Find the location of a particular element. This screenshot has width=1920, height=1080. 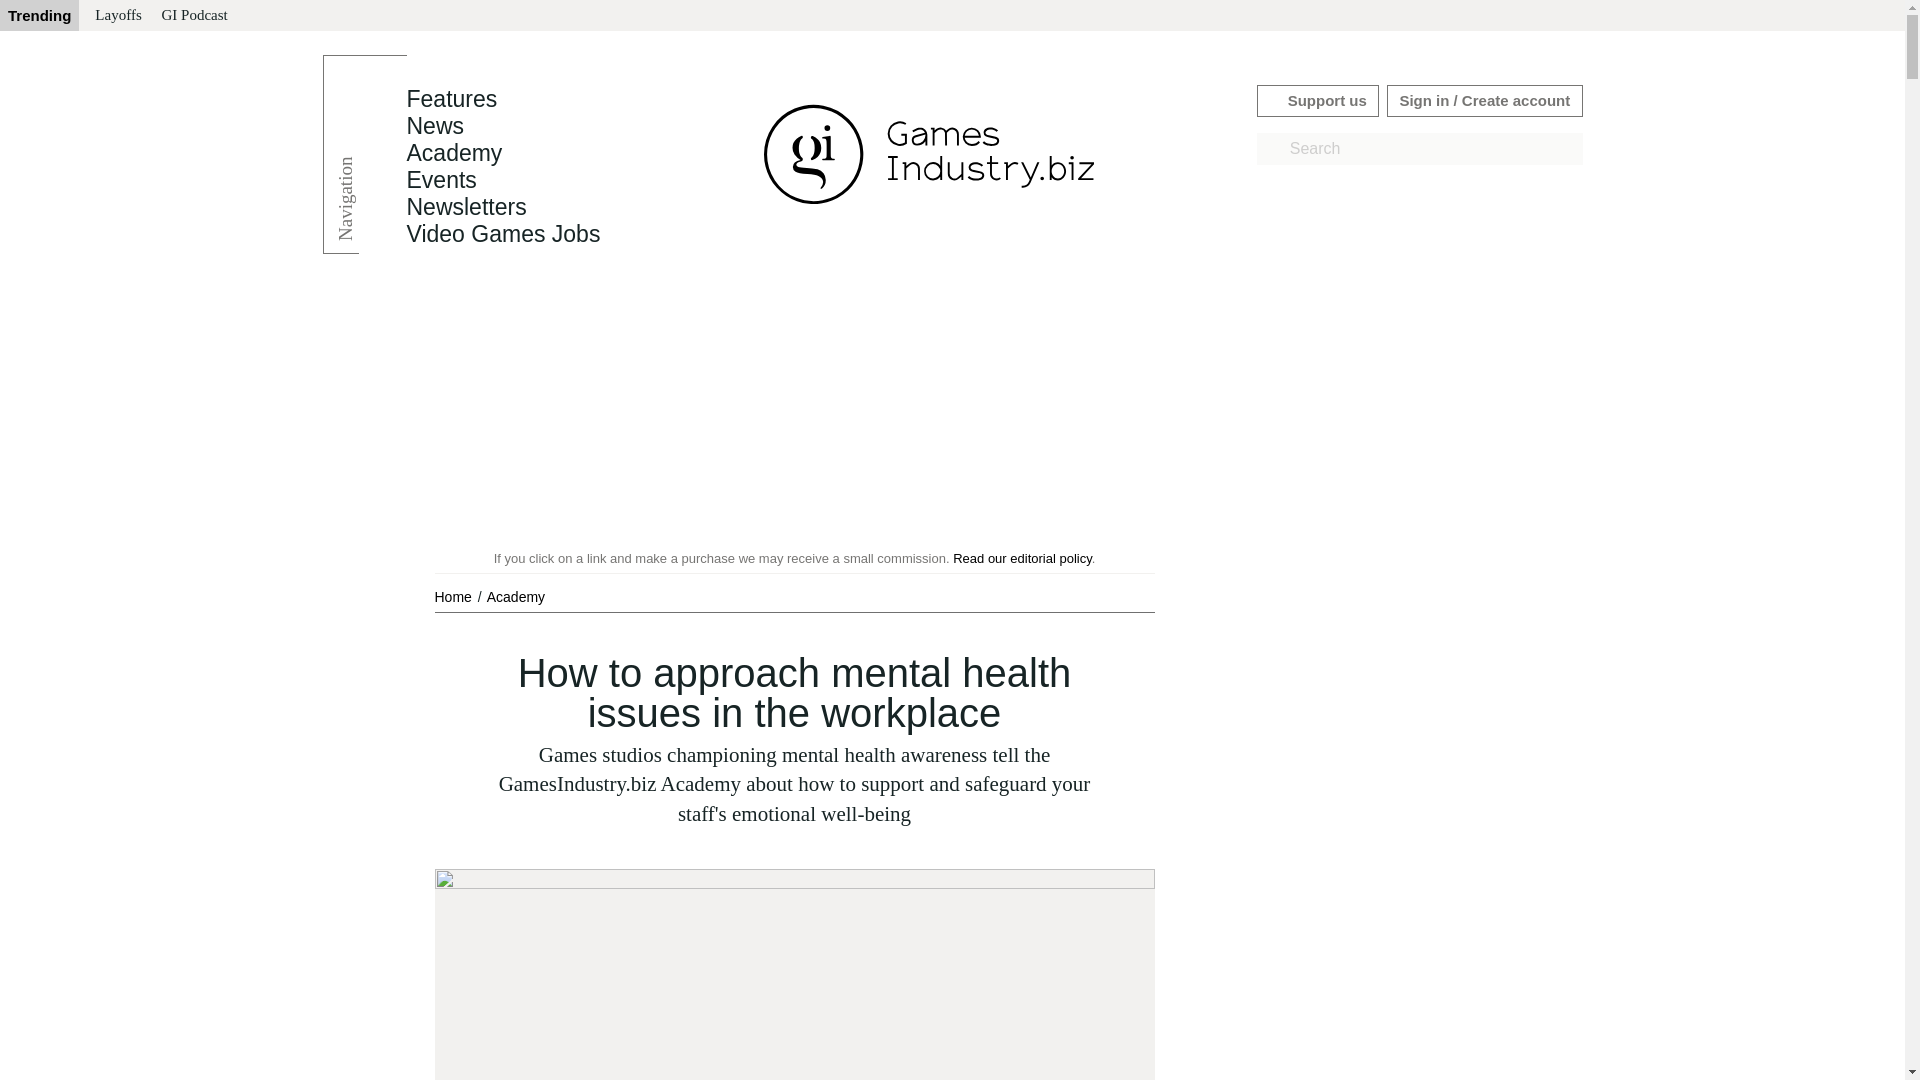

GI Podcast is located at coordinates (194, 16).